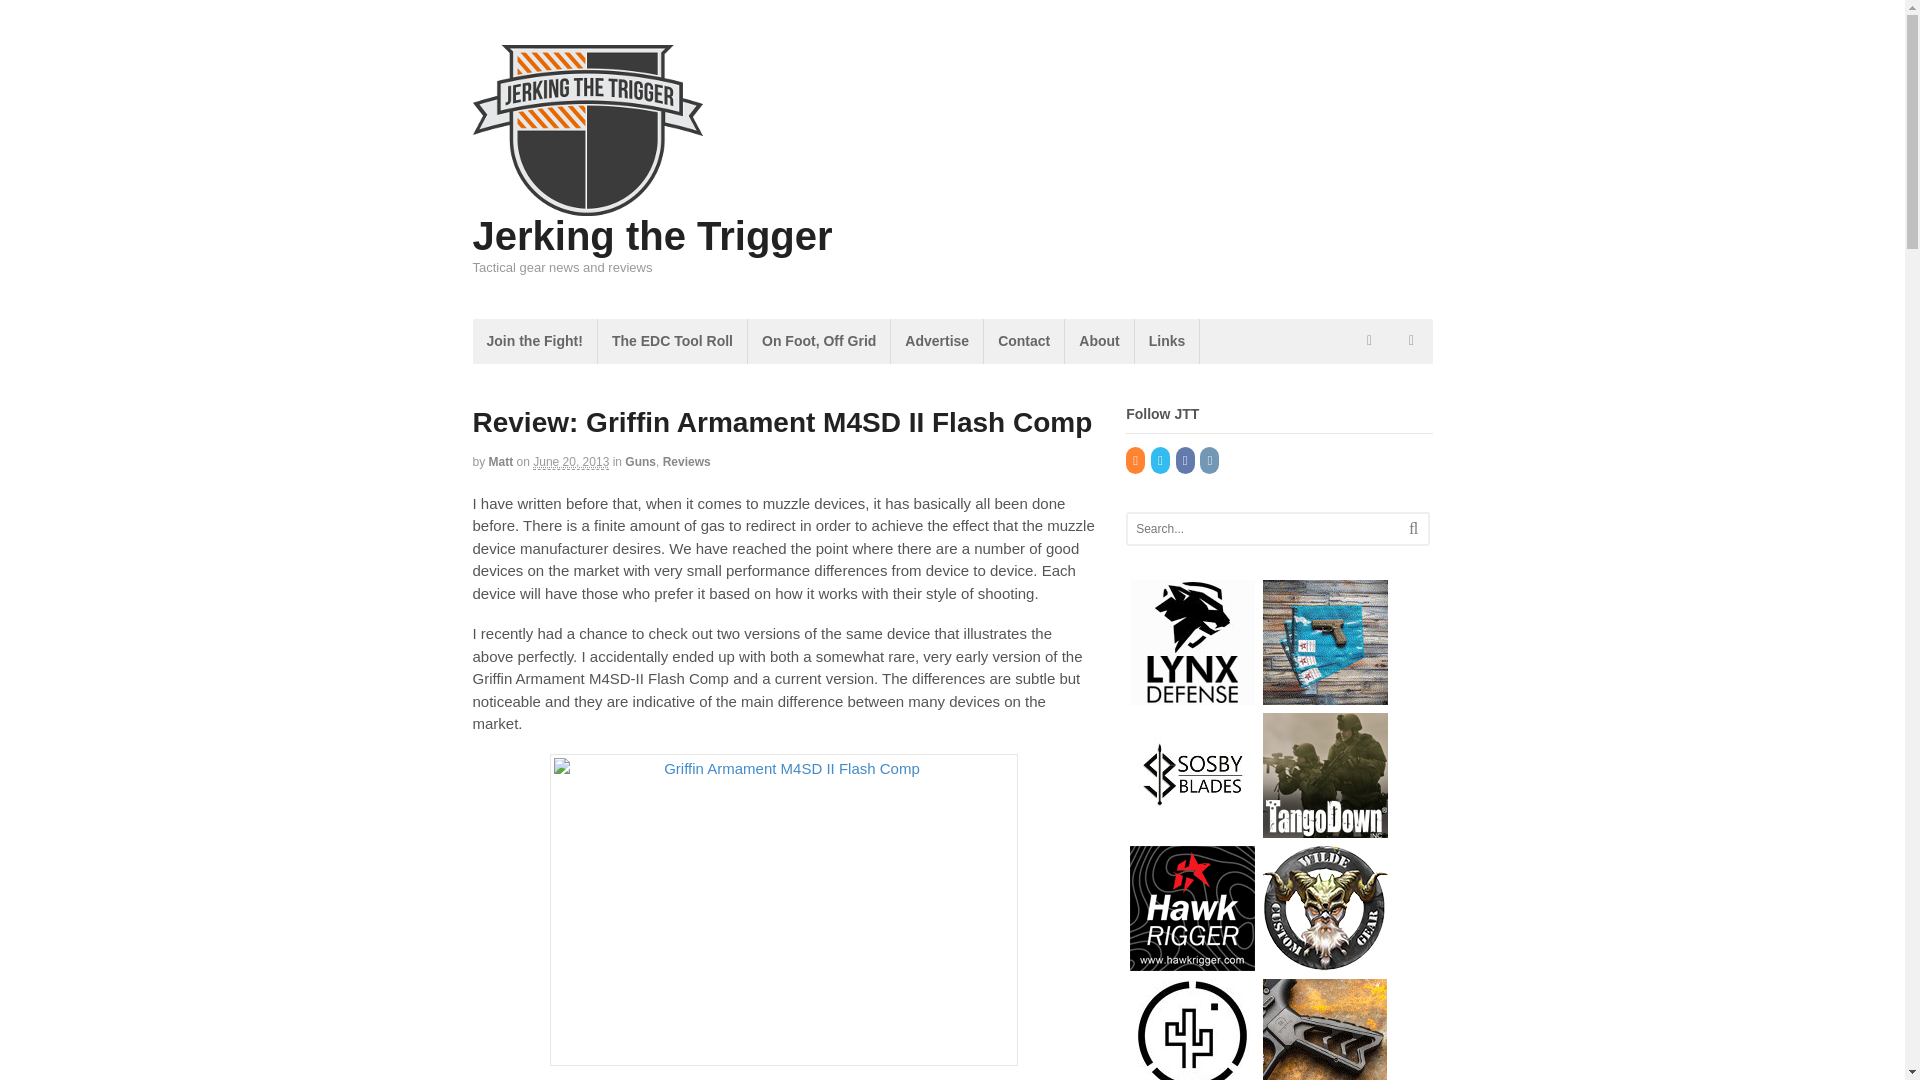  What do you see at coordinates (652, 236) in the screenshot?
I see `Jerking the Trigger` at bounding box center [652, 236].